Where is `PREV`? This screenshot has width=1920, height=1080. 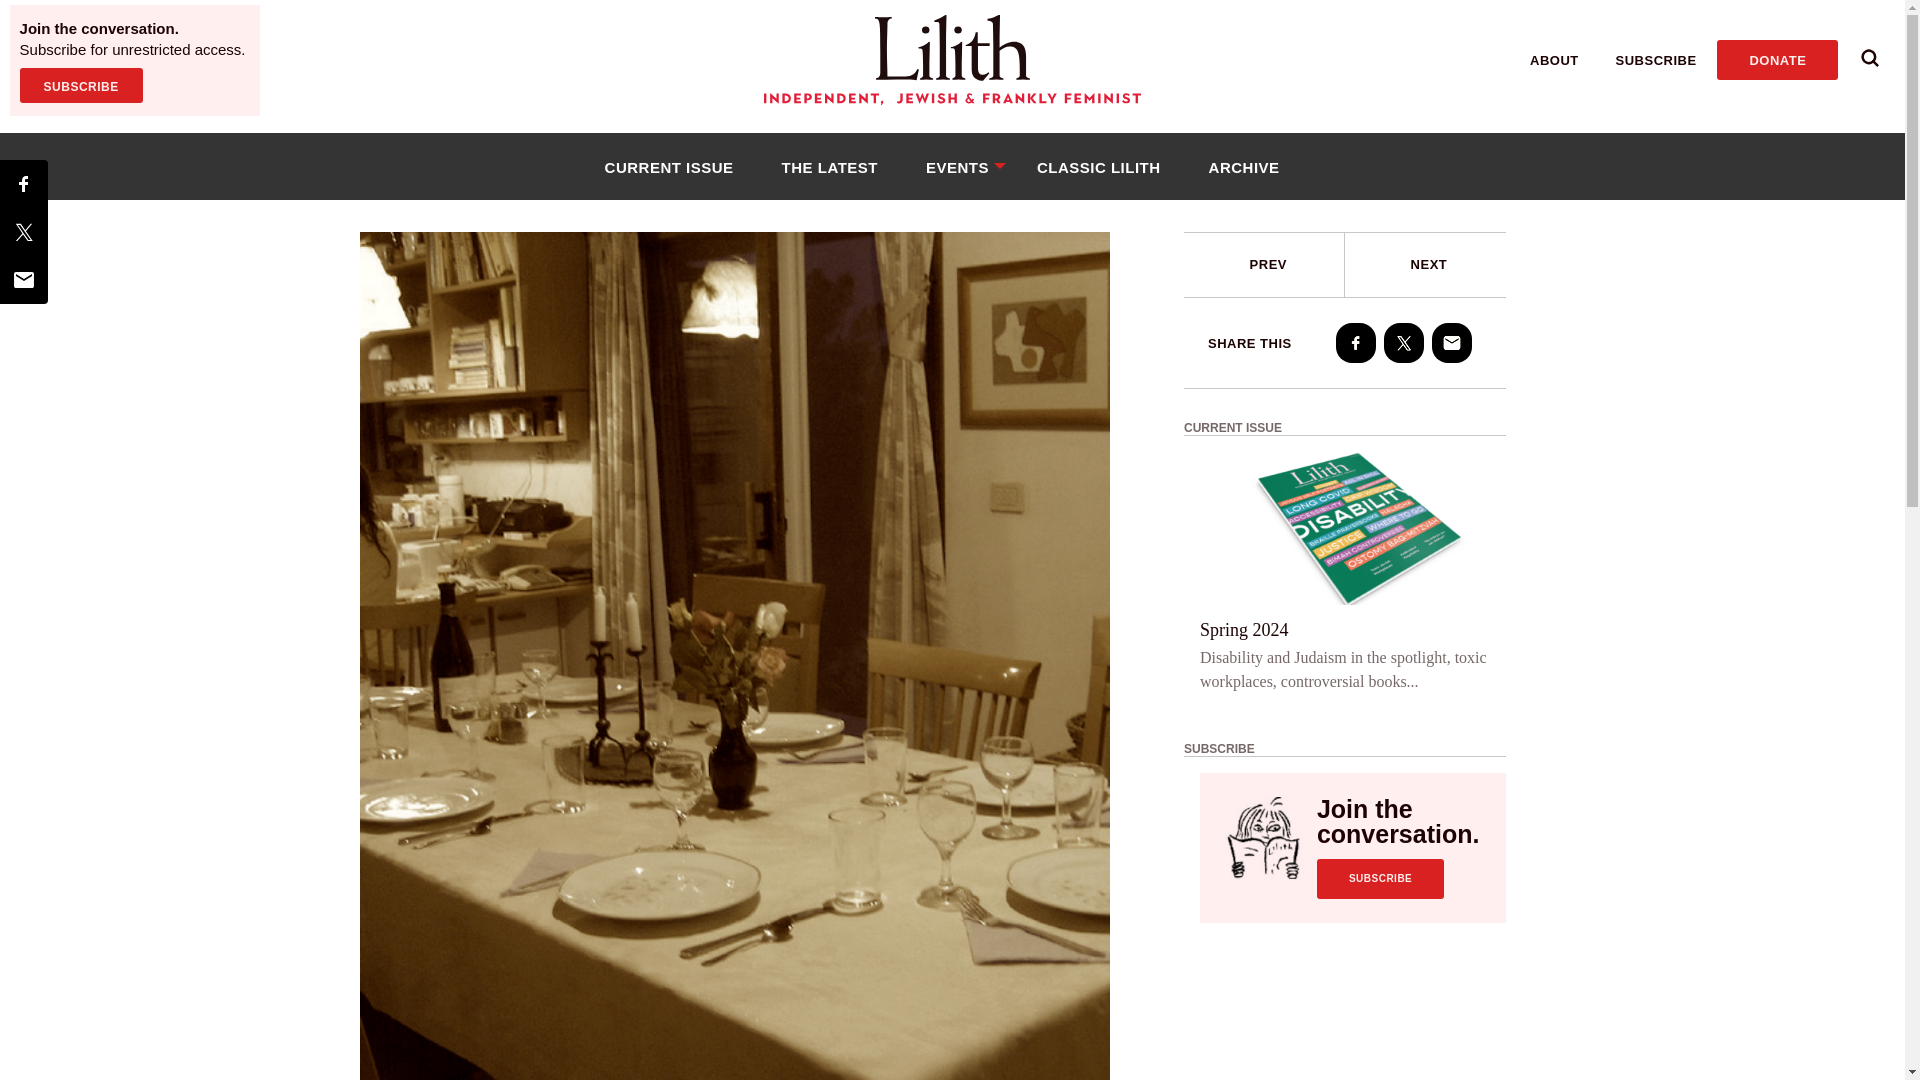 PREV is located at coordinates (1264, 265).